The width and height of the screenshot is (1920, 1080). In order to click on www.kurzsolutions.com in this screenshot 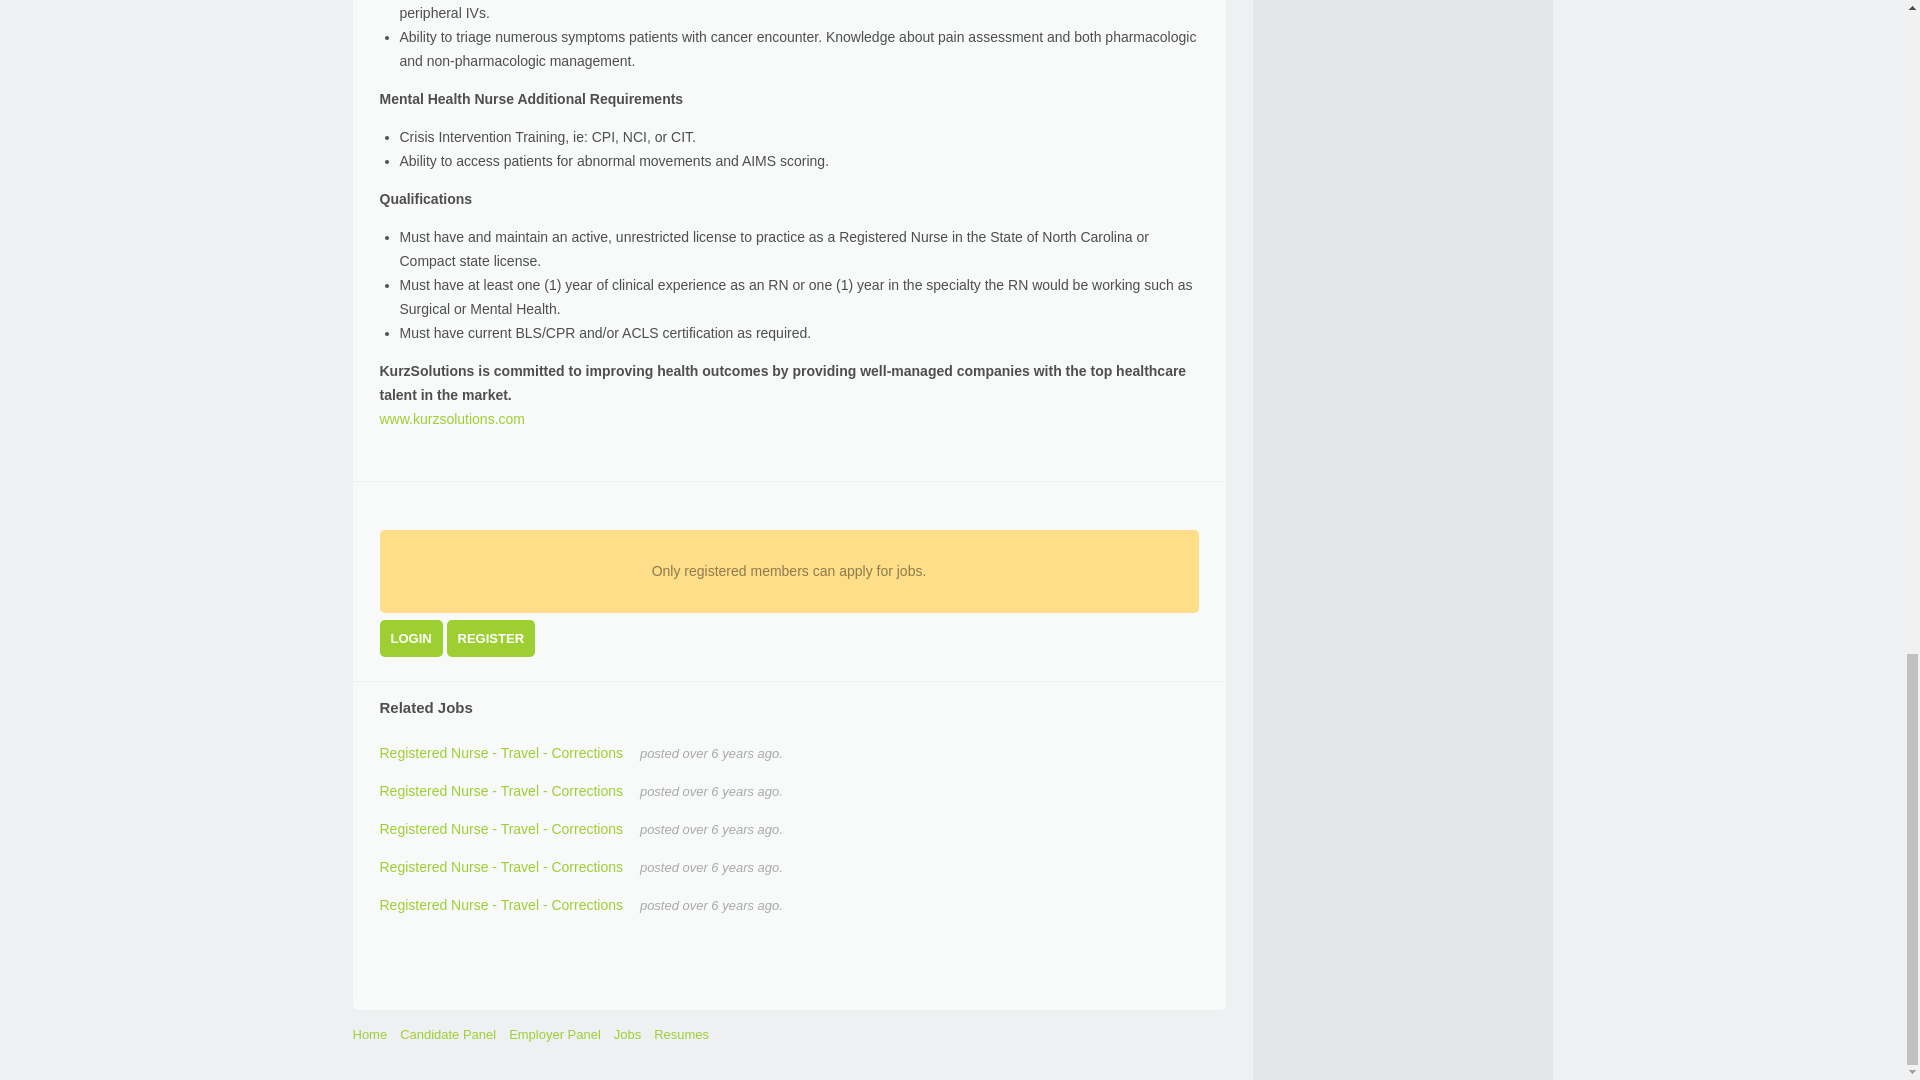, I will do `click(453, 418)`.